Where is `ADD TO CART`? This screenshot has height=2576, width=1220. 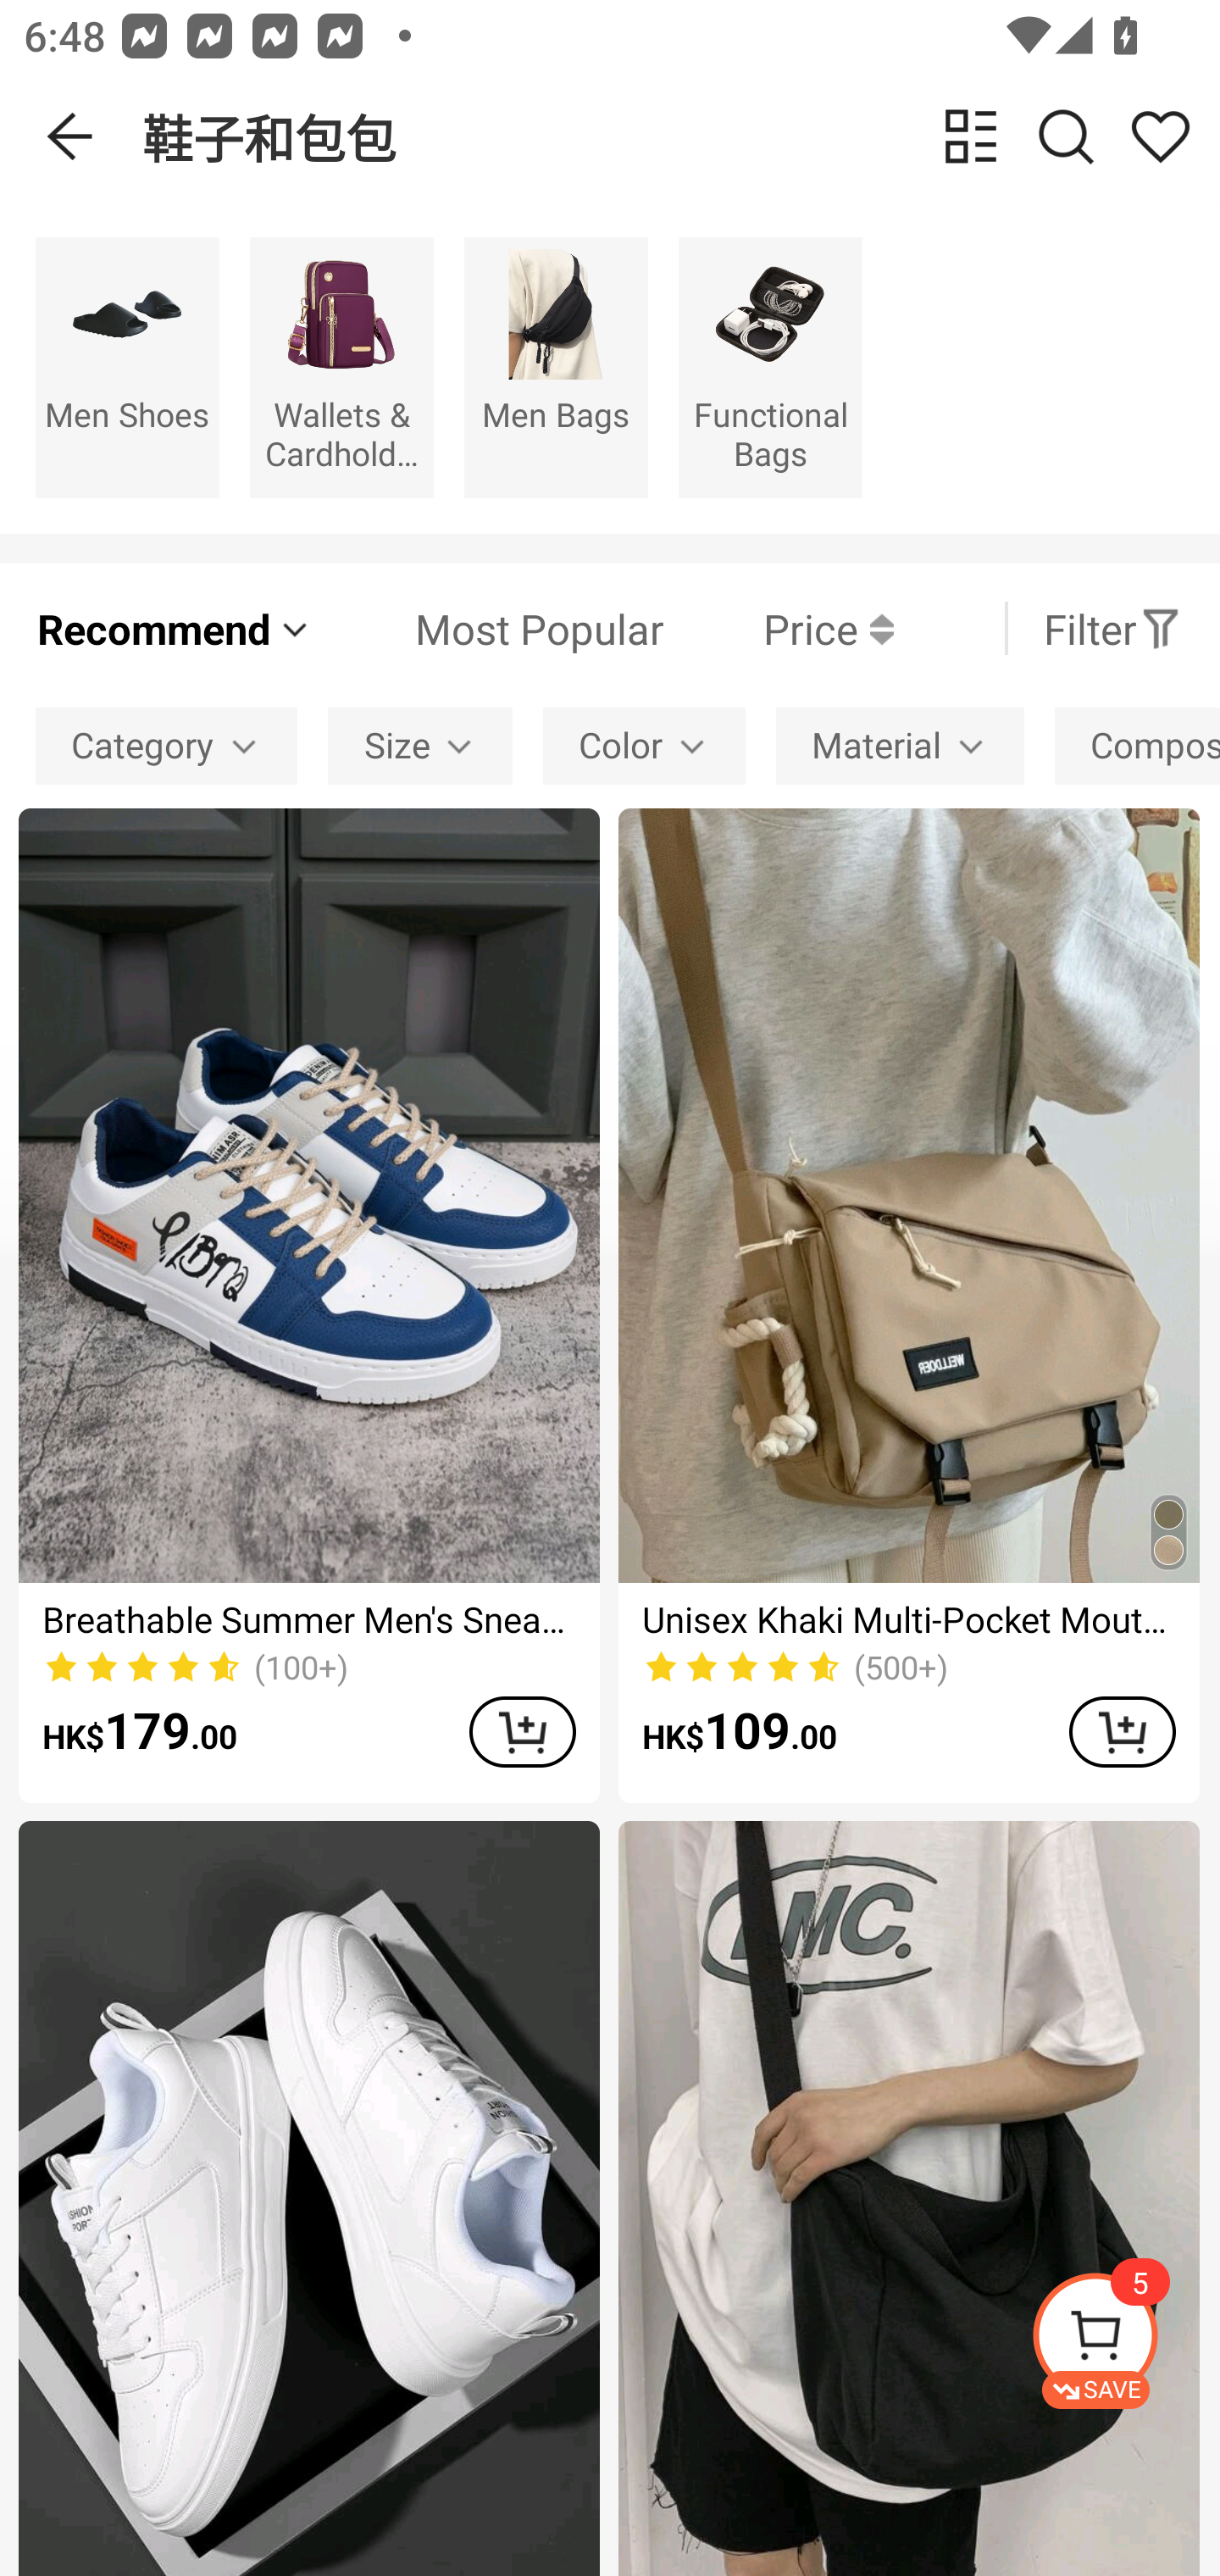
ADD TO CART is located at coordinates (522, 1732).